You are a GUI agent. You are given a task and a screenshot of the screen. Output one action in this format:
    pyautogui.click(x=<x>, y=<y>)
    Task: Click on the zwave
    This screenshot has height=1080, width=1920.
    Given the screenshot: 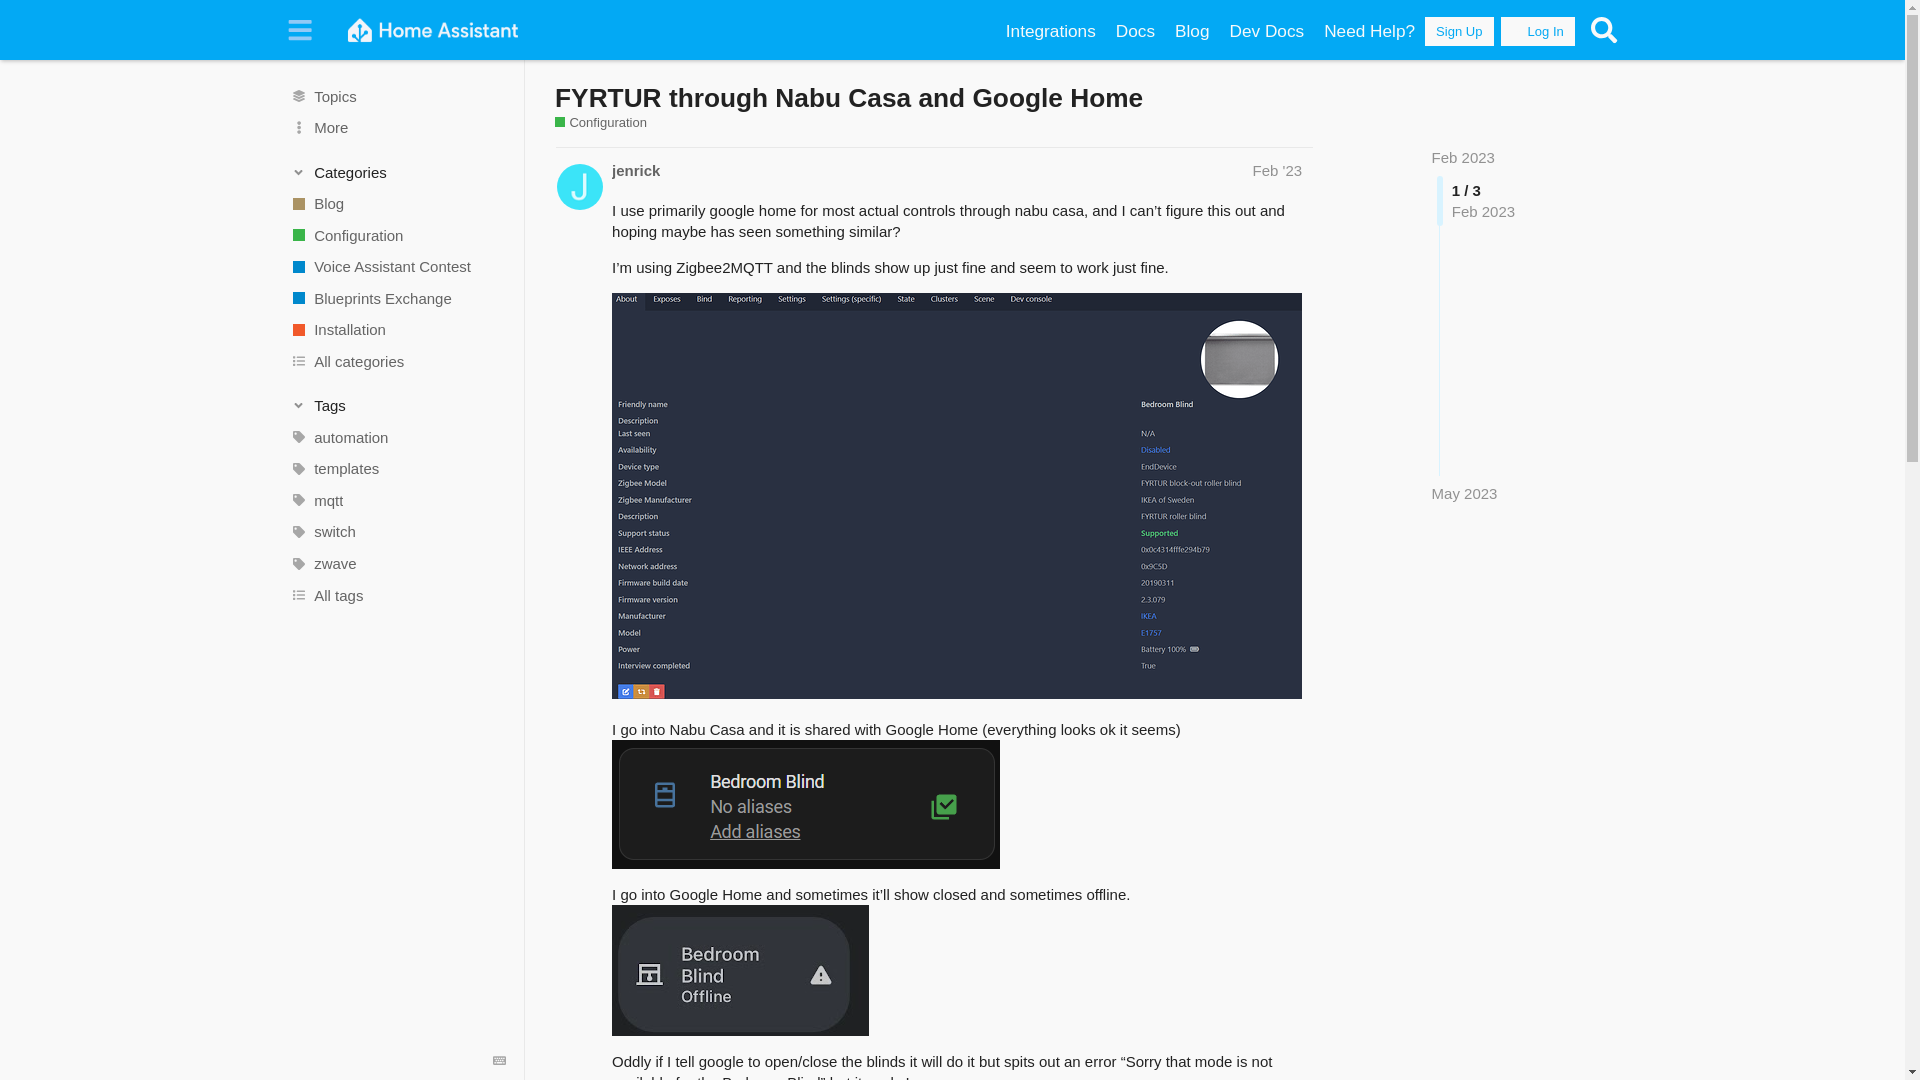 What is the action you would take?
    pyautogui.click(x=397, y=563)
    